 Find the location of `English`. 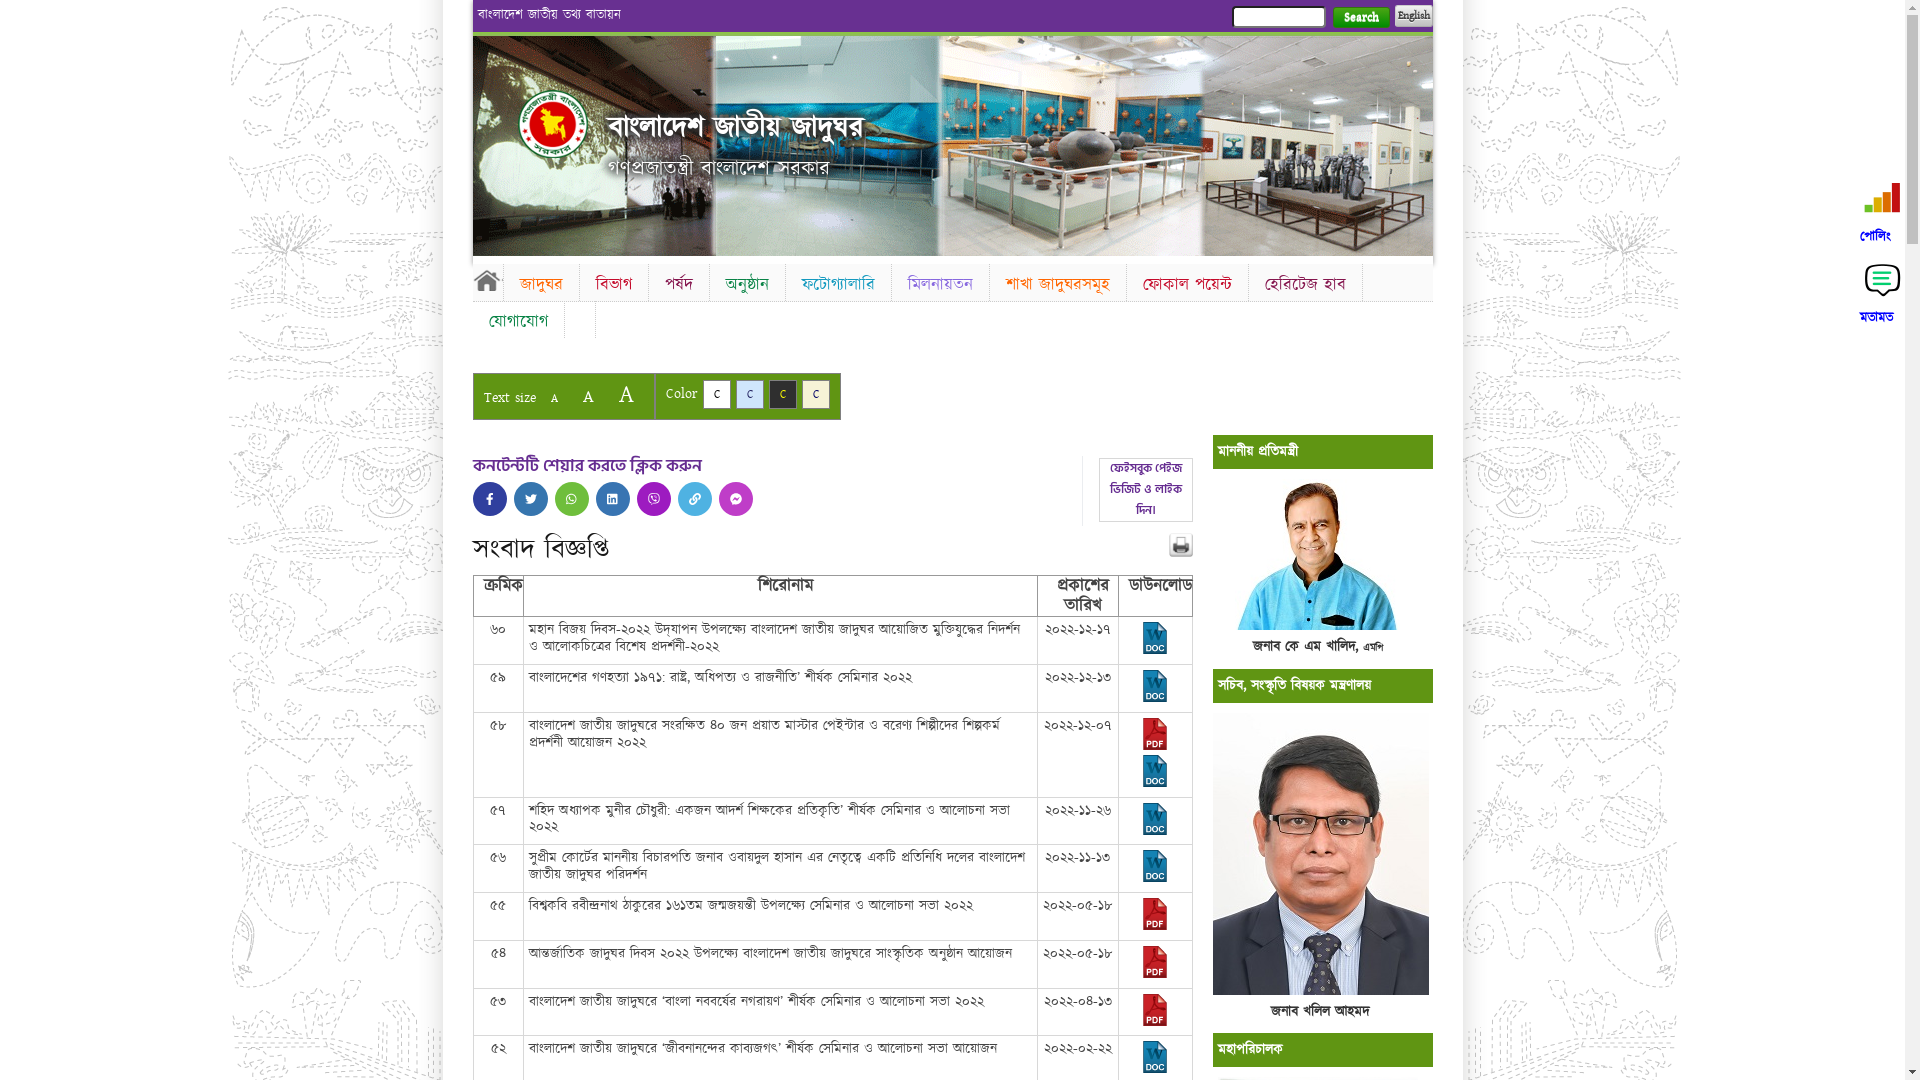

English is located at coordinates (1413, 16).